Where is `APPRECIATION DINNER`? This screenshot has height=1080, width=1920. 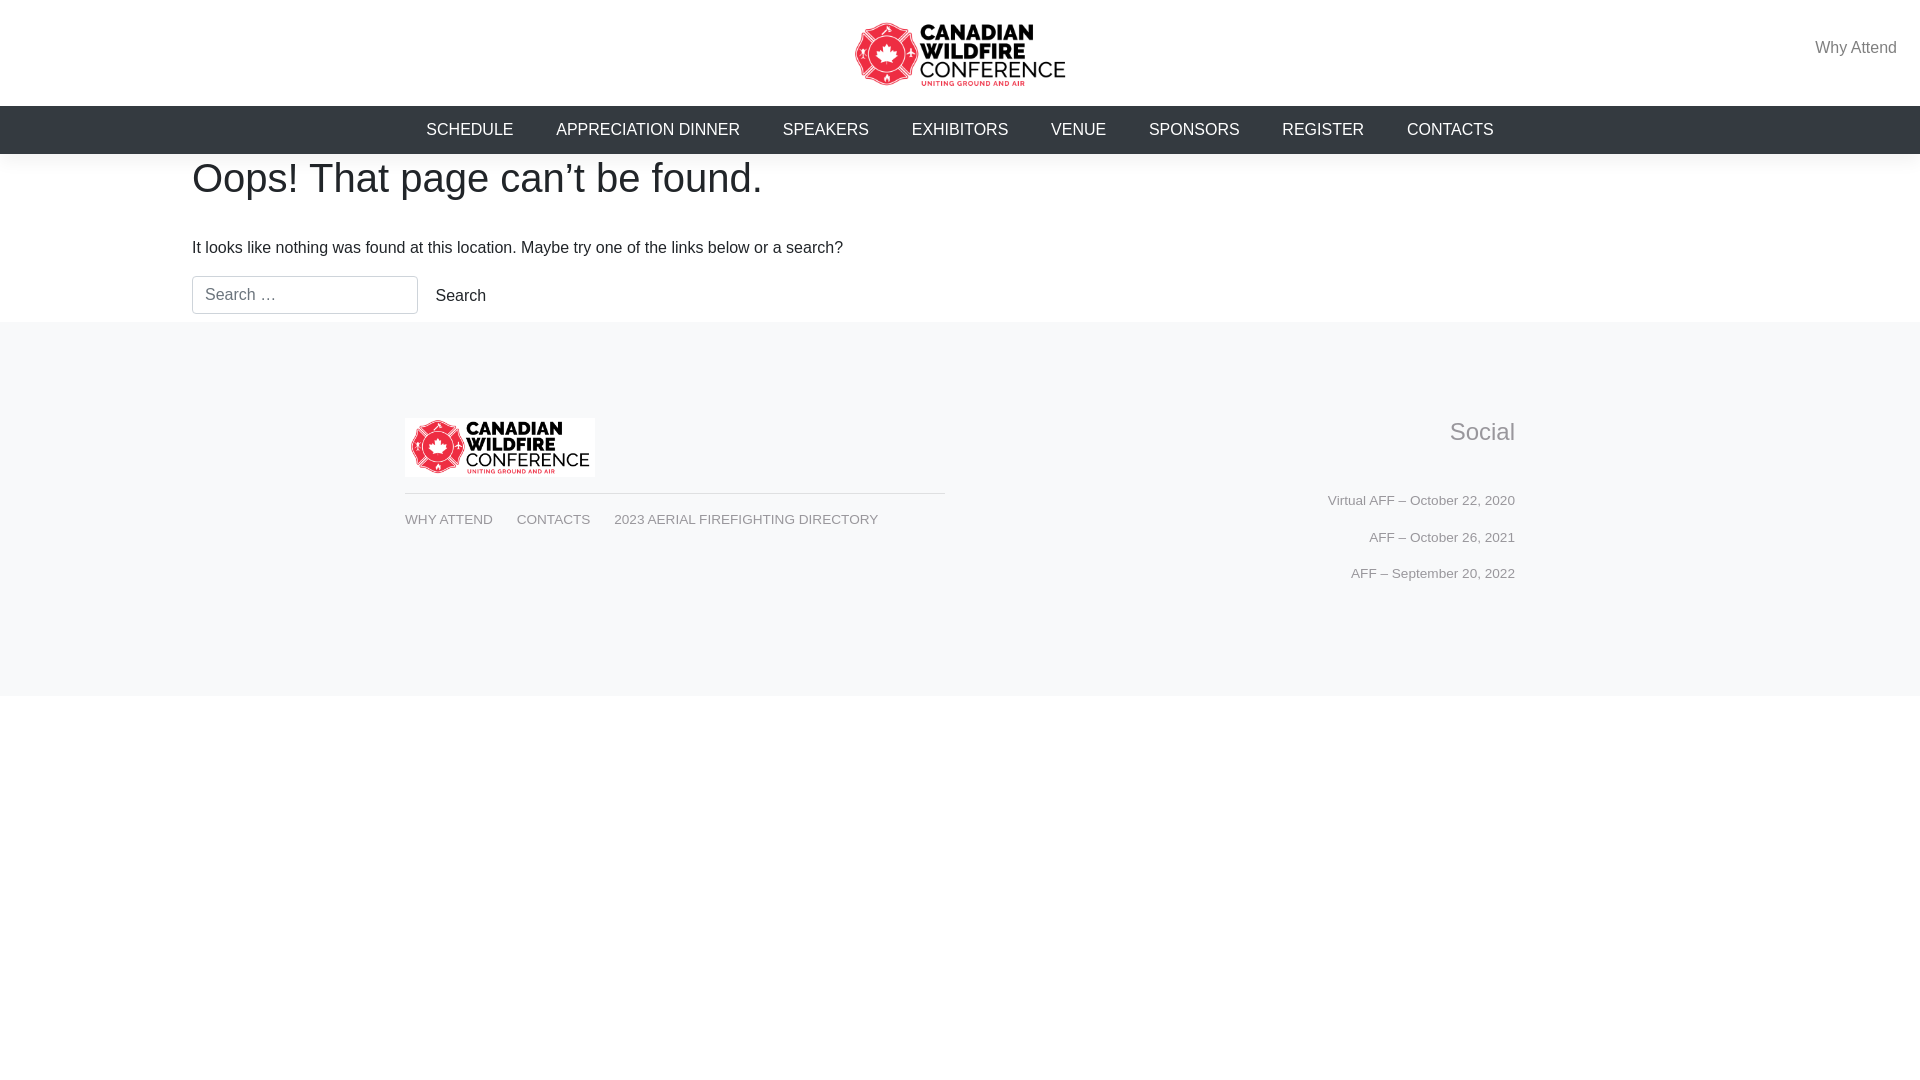 APPRECIATION DINNER is located at coordinates (648, 130).